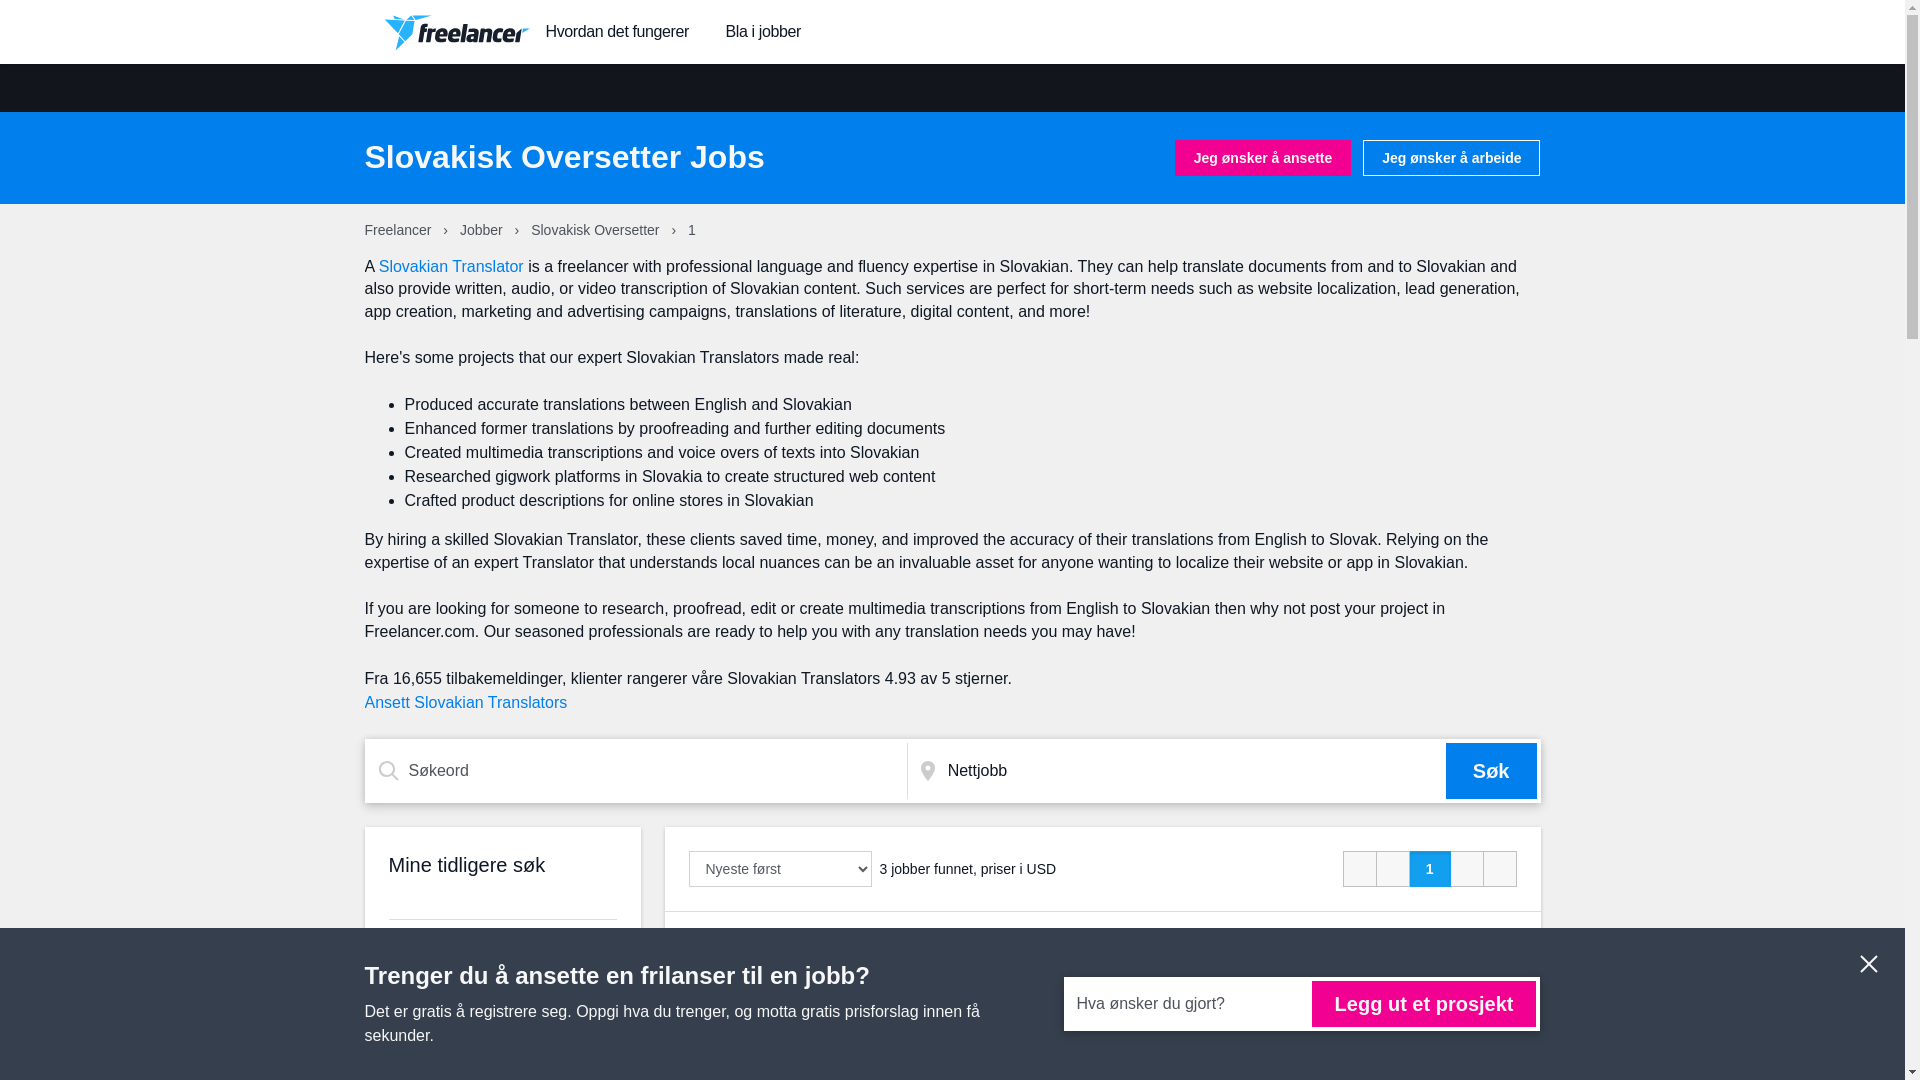  What do you see at coordinates (596, 230) in the screenshot?
I see `Slovakisk Oversetter` at bounding box center [596, 230].